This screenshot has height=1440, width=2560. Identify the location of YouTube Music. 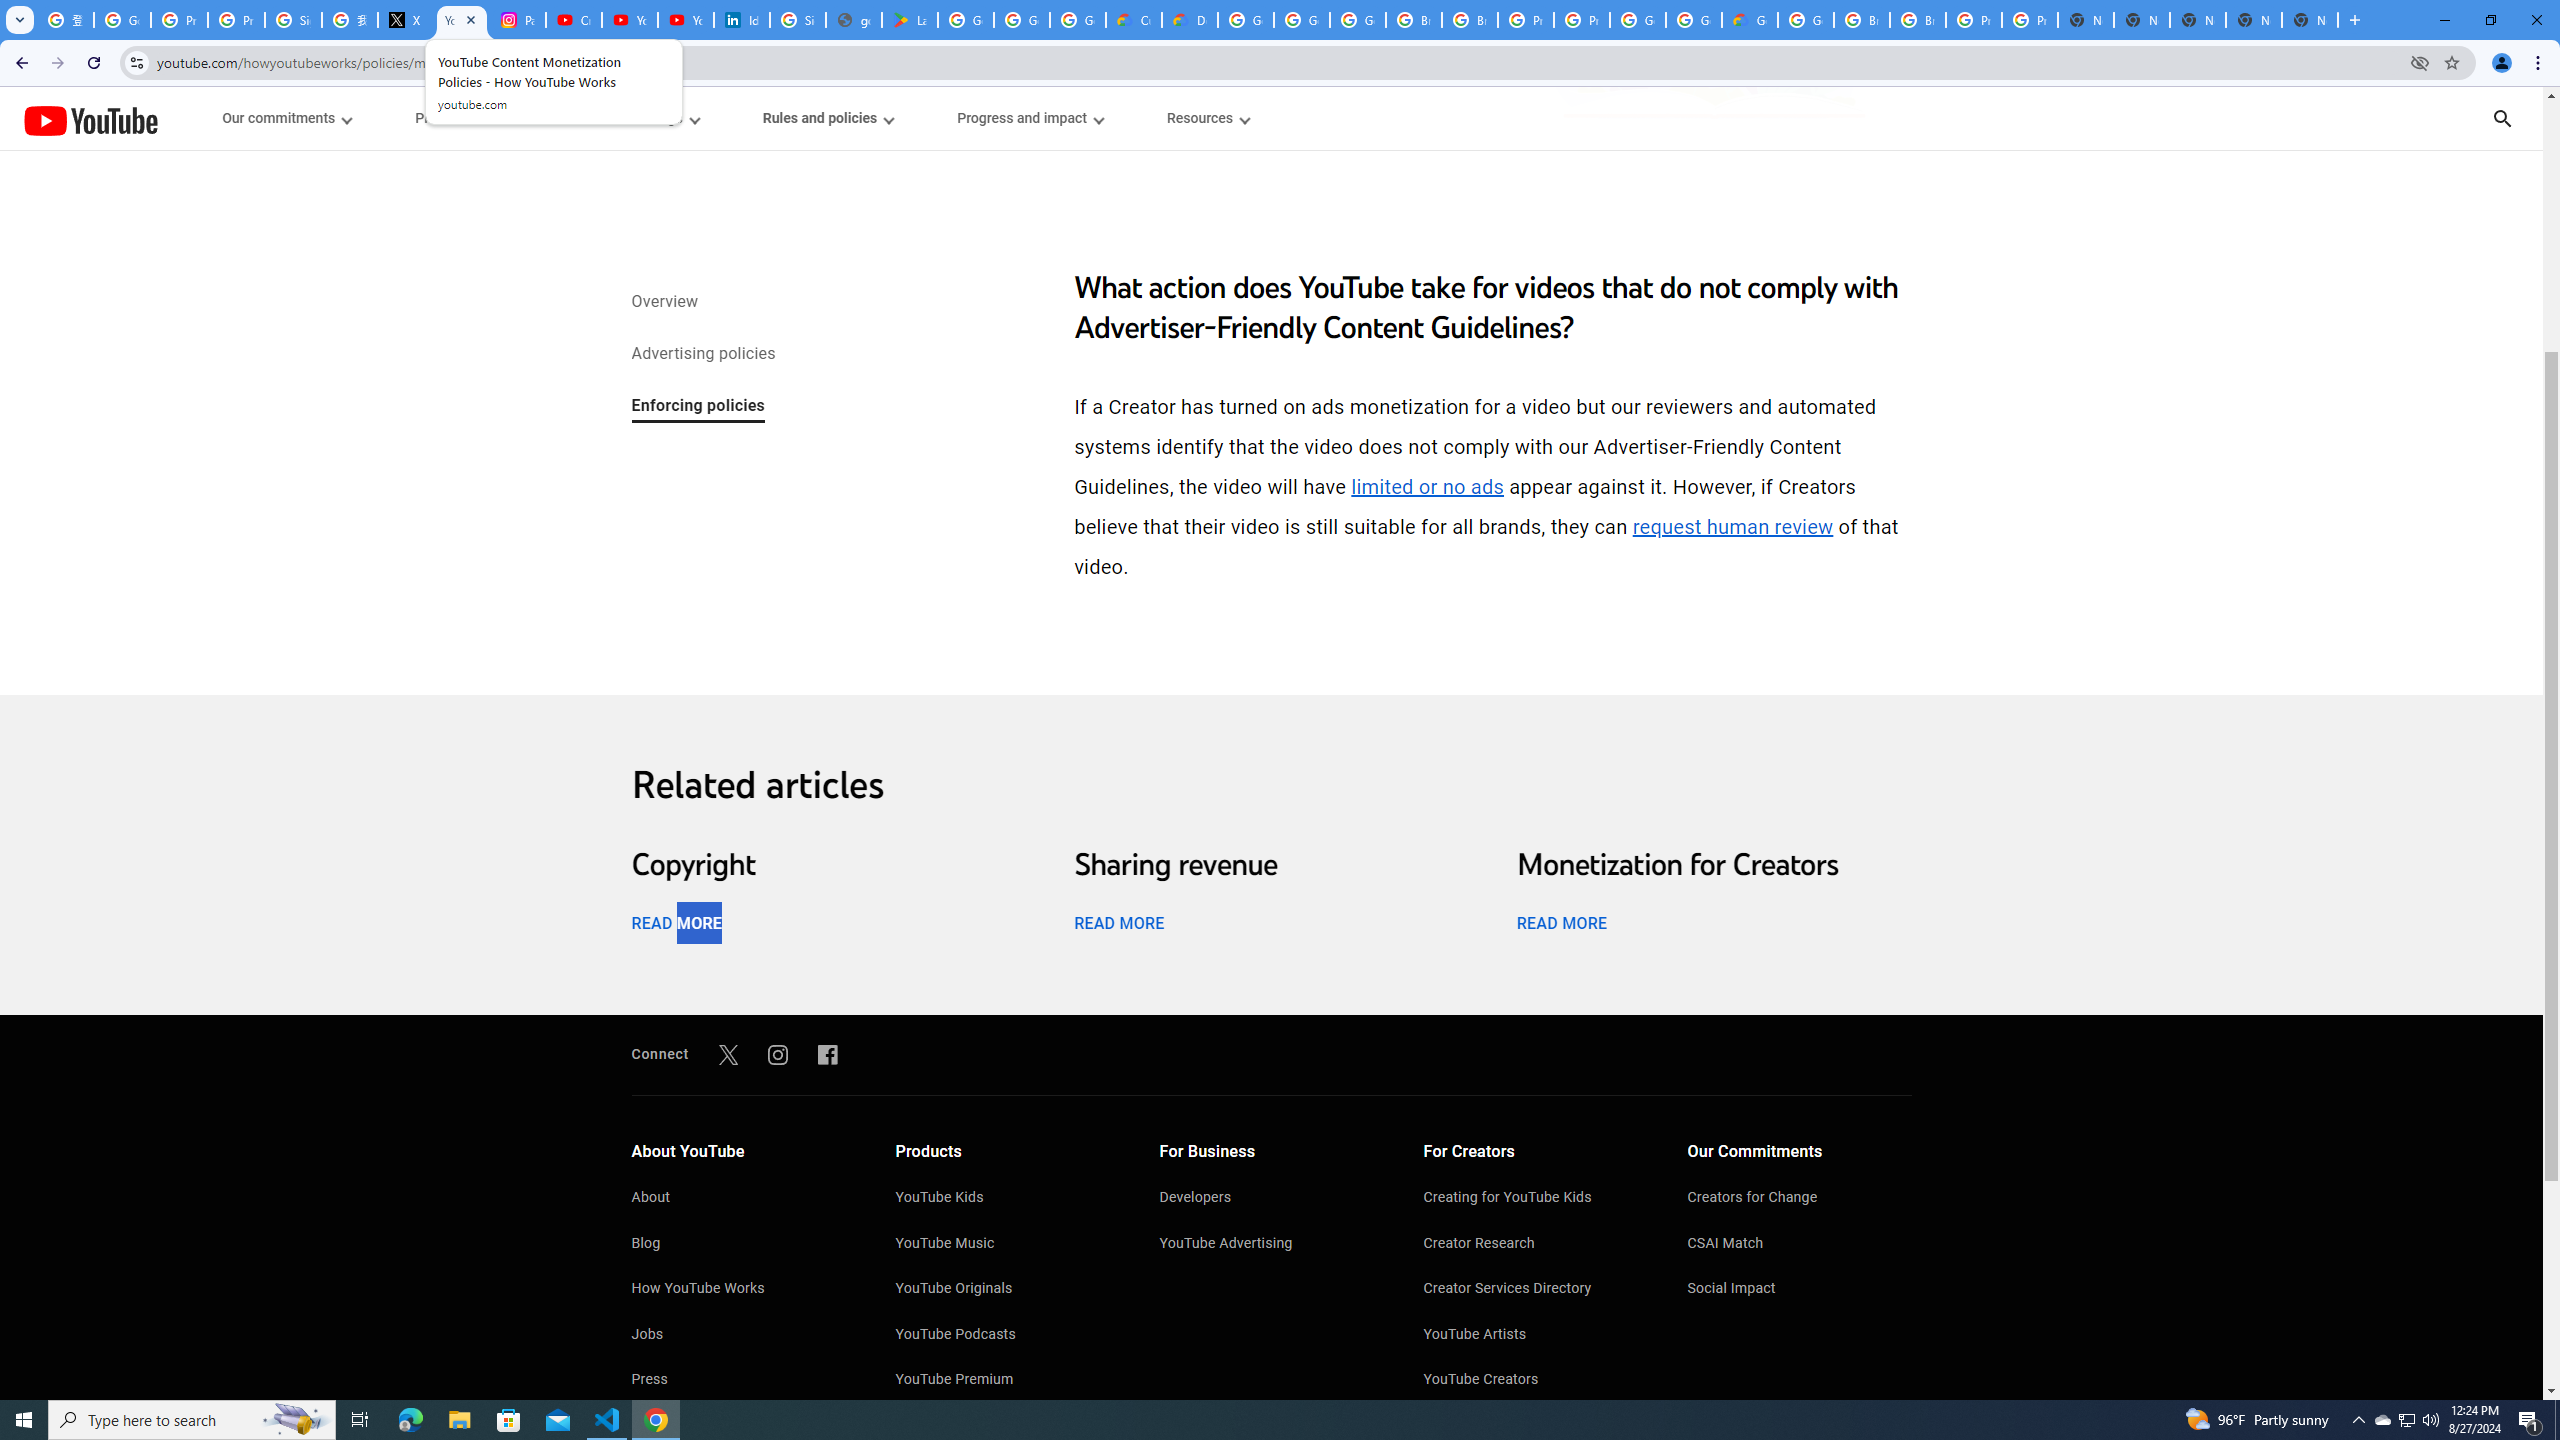
(1008, 1245).